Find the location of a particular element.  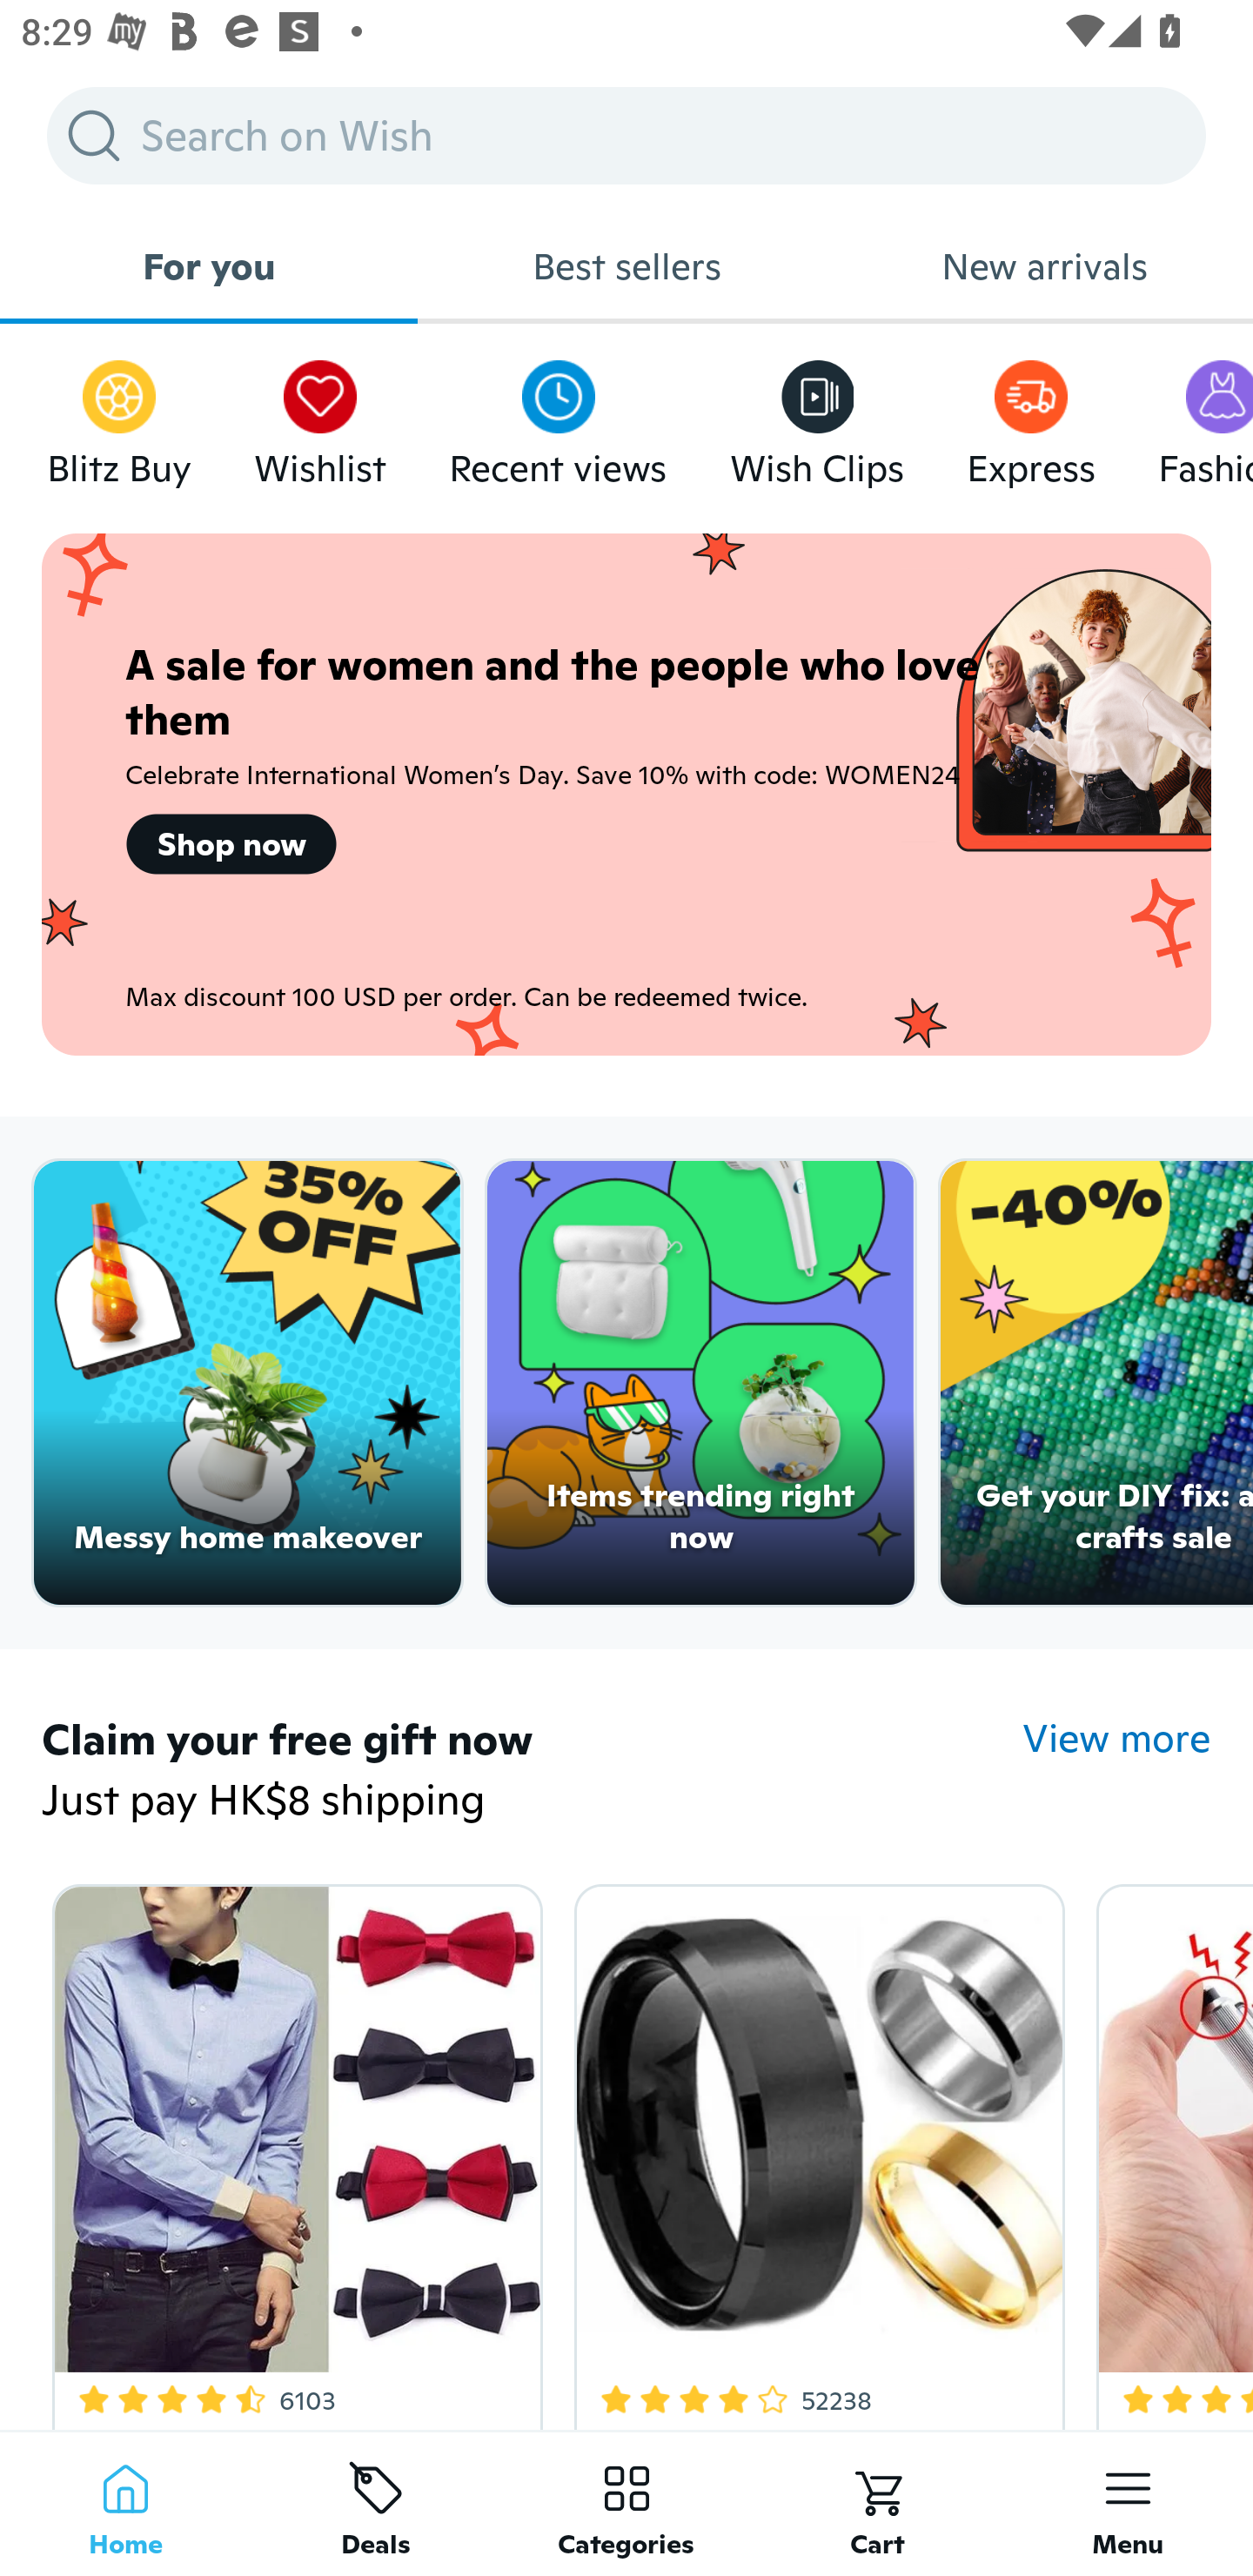

Menu is located at coordinates (1128, 2503).